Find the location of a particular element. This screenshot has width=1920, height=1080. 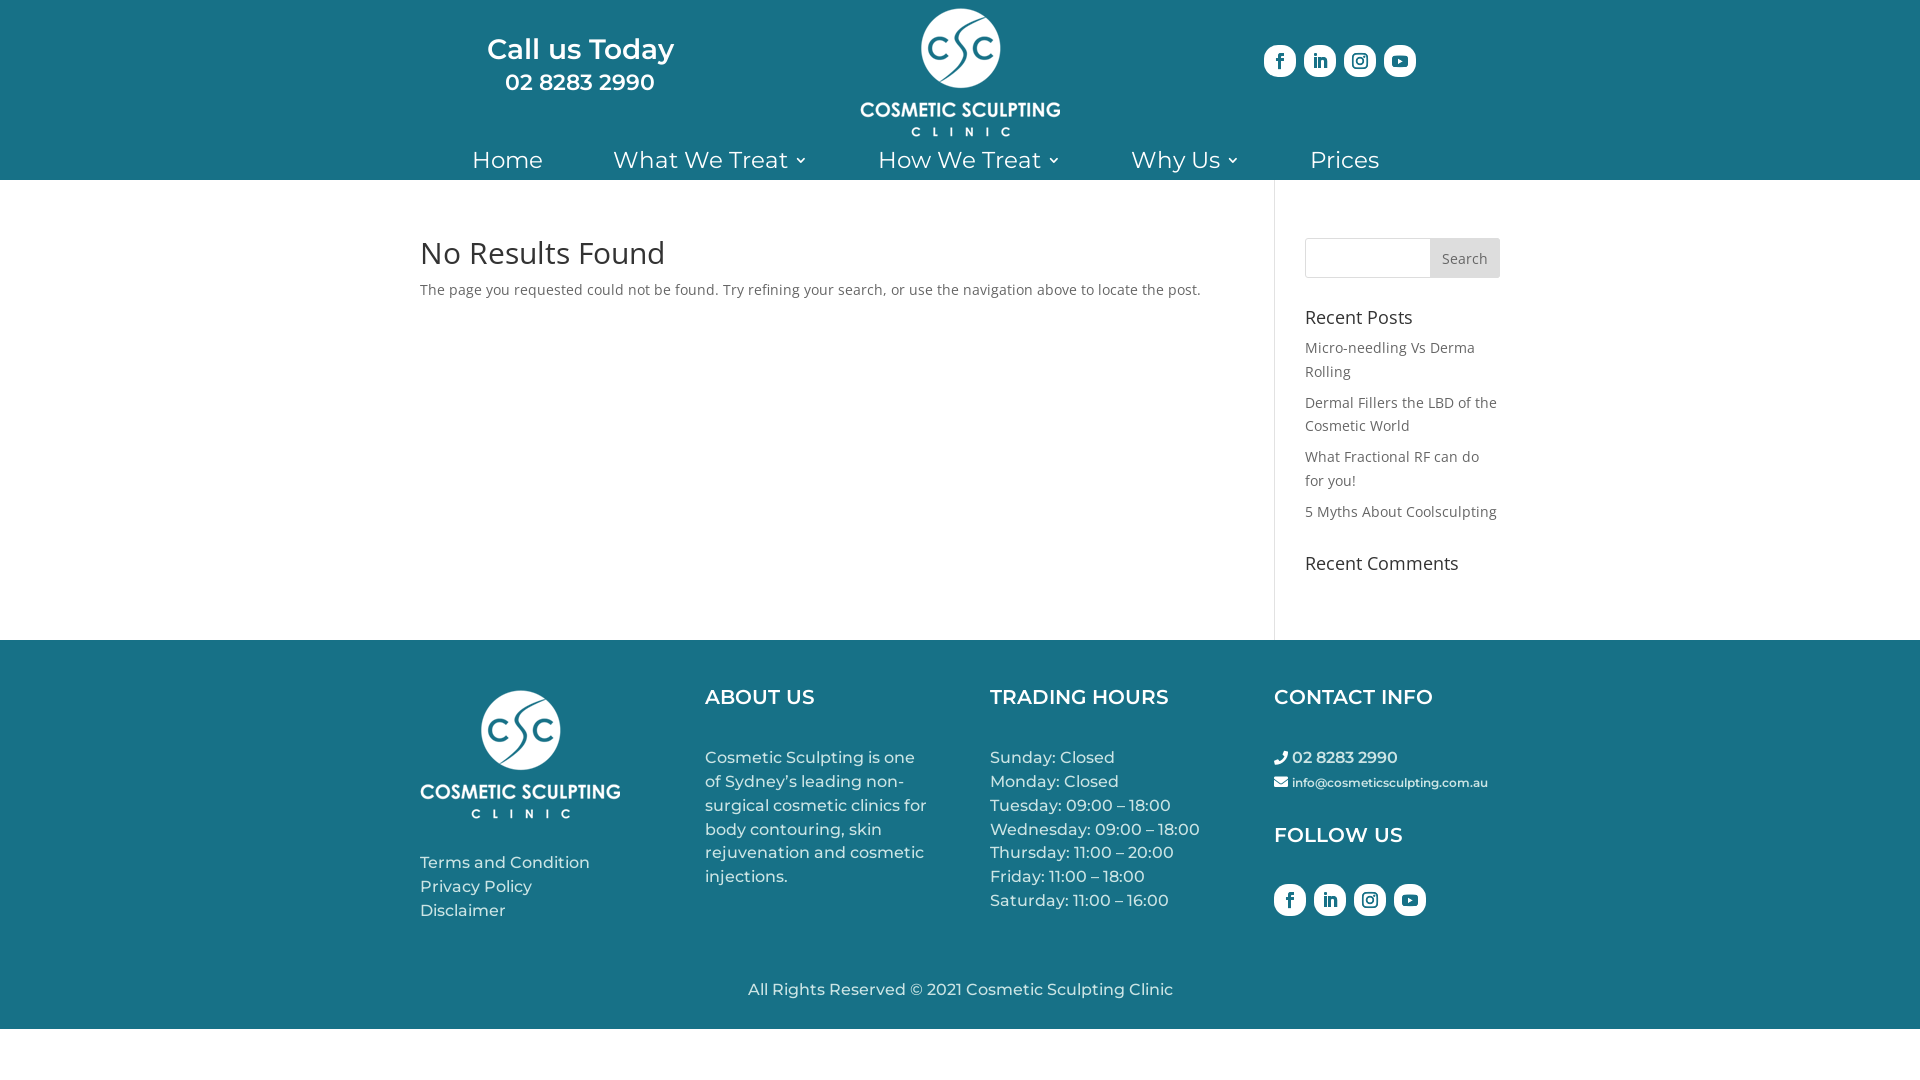

Terms and Condition is located at coordinates (505, 862).